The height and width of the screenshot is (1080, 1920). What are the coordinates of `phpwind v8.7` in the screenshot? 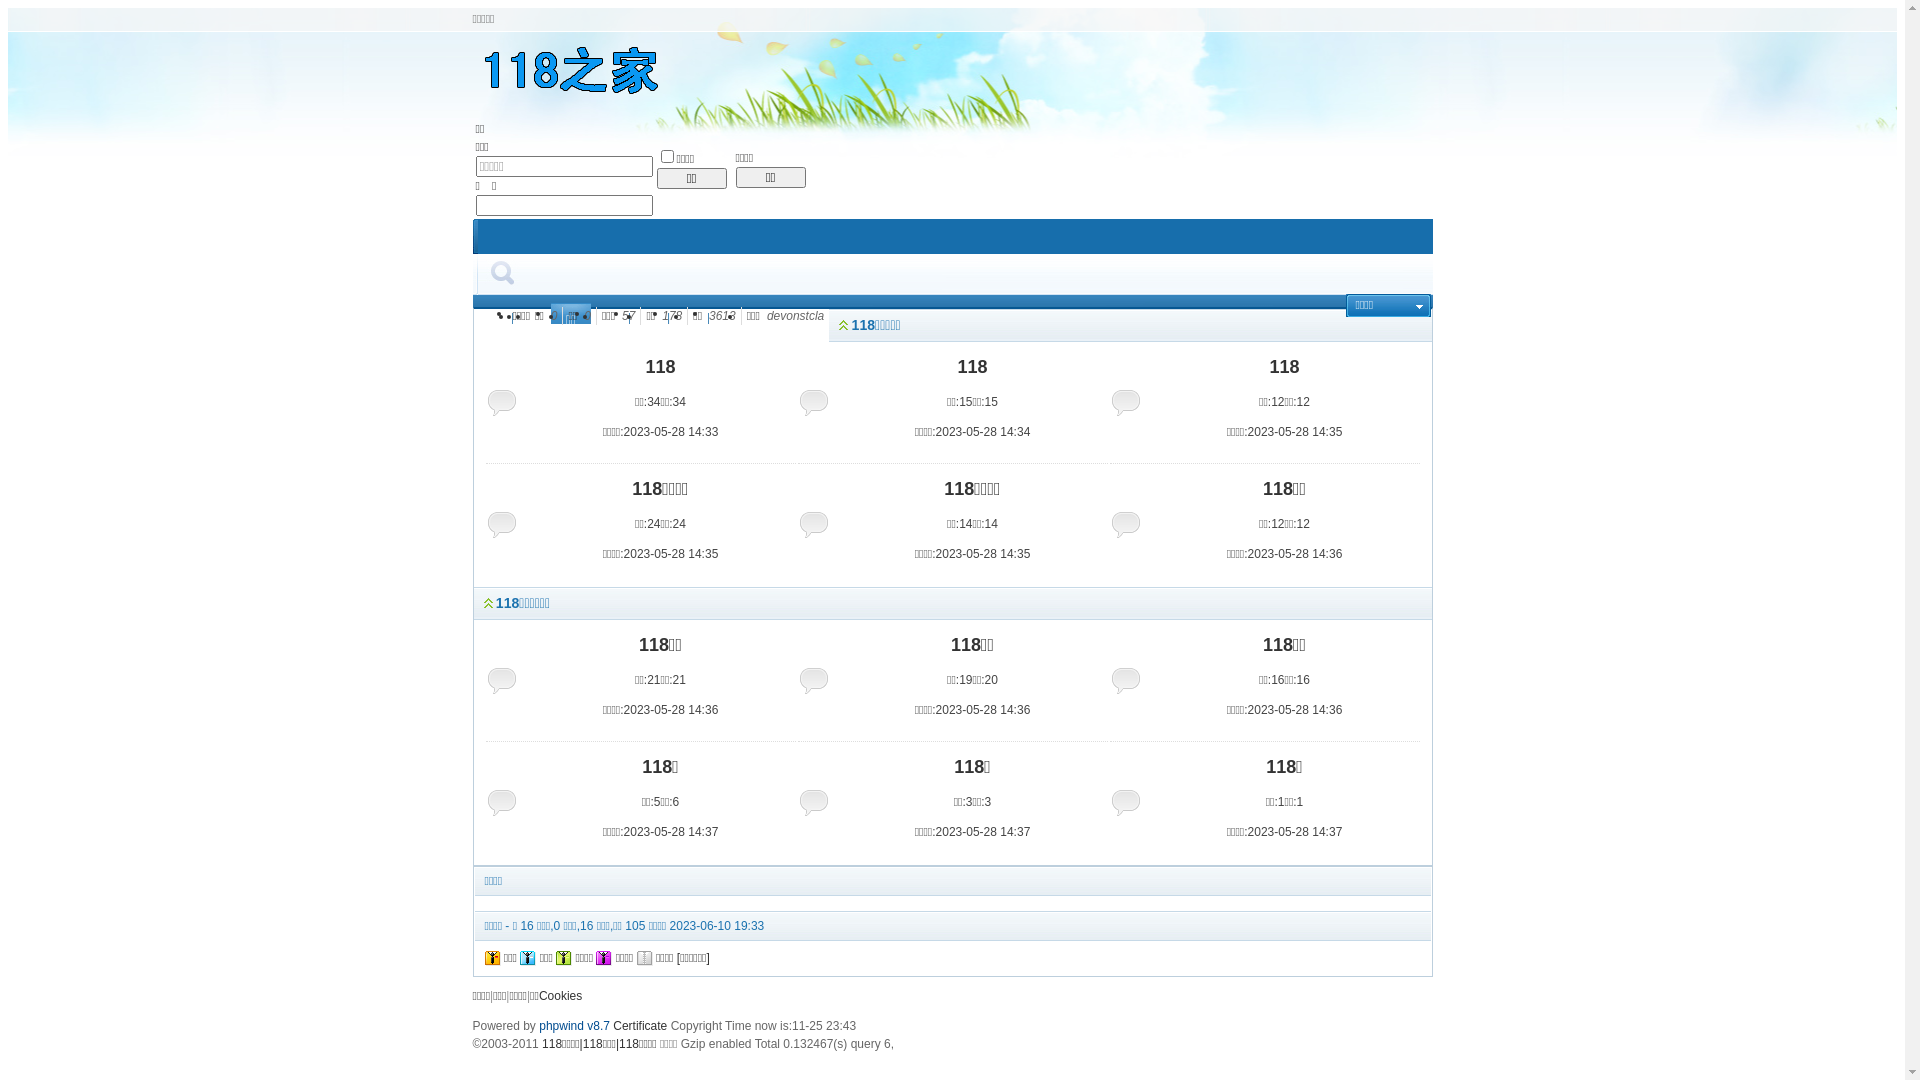 It's located at (574, 1026).